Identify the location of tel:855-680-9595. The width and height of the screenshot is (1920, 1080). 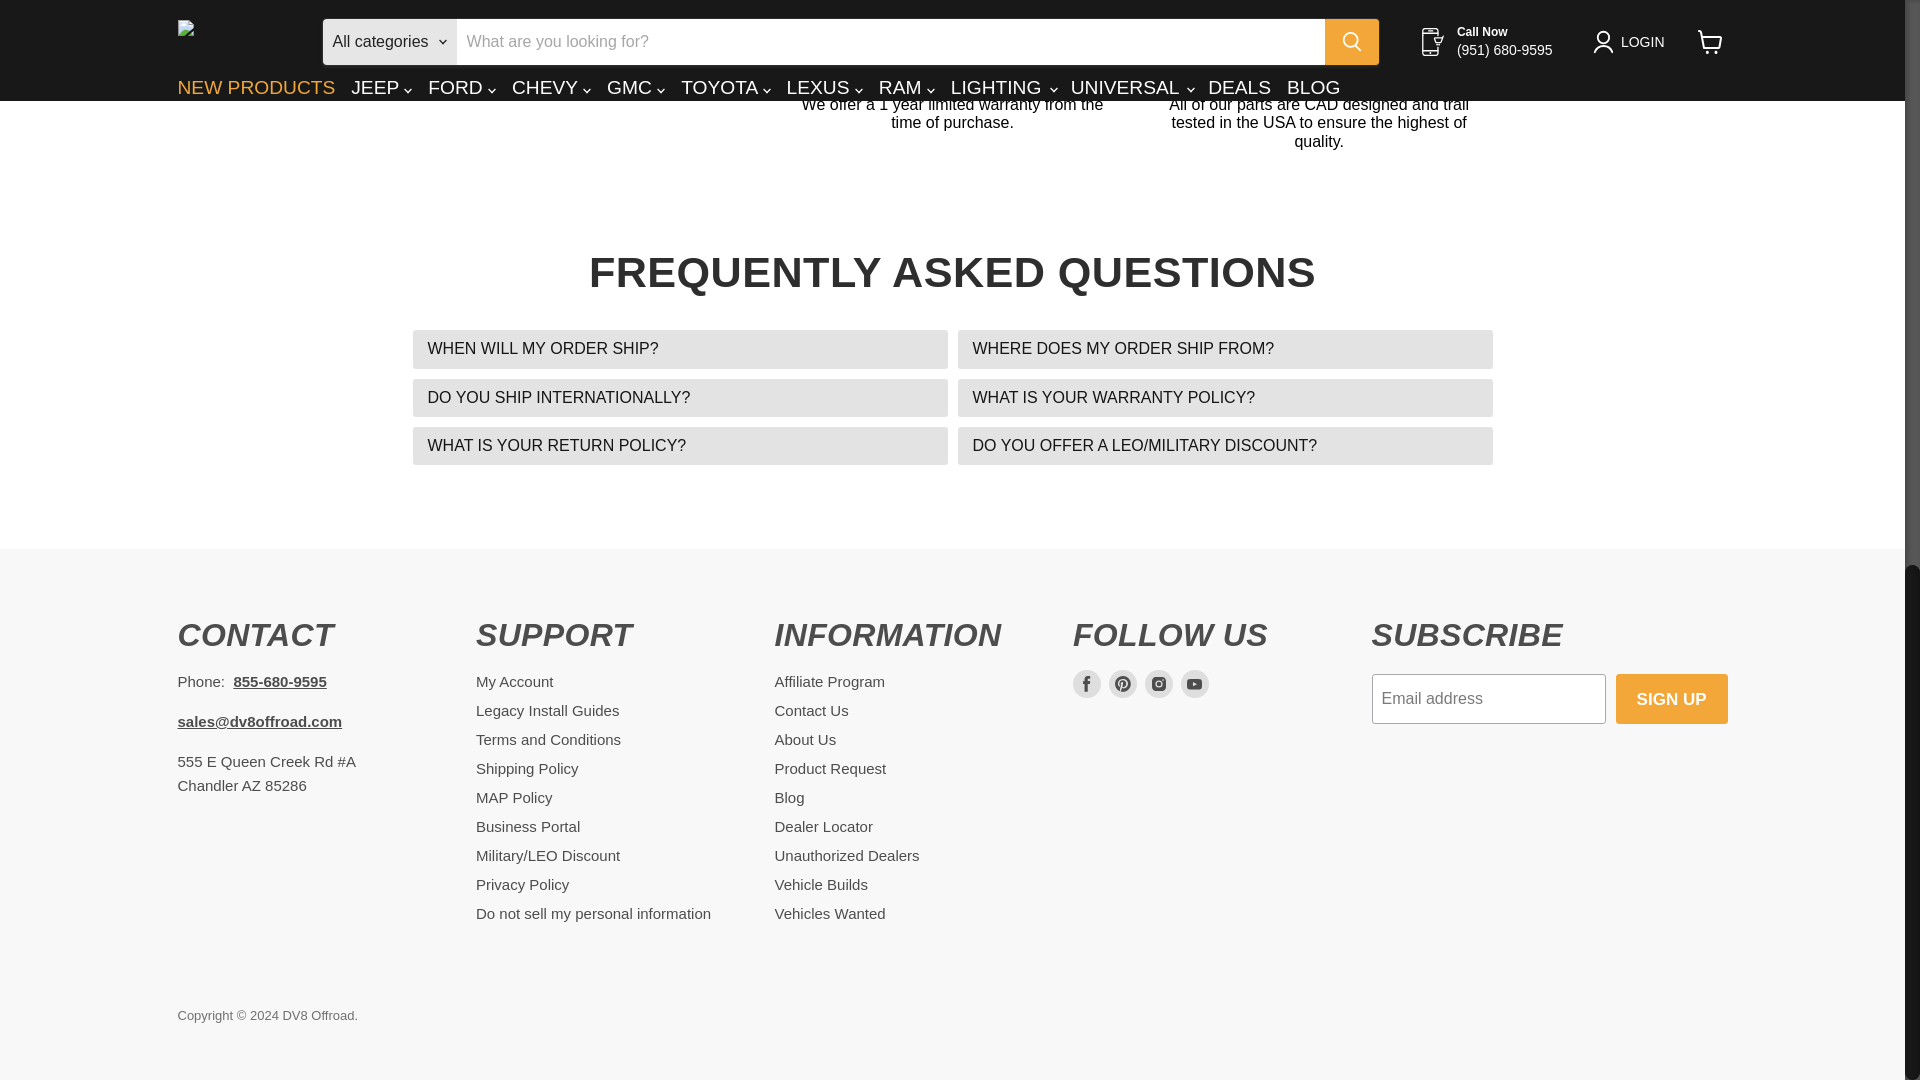
(279, 681).